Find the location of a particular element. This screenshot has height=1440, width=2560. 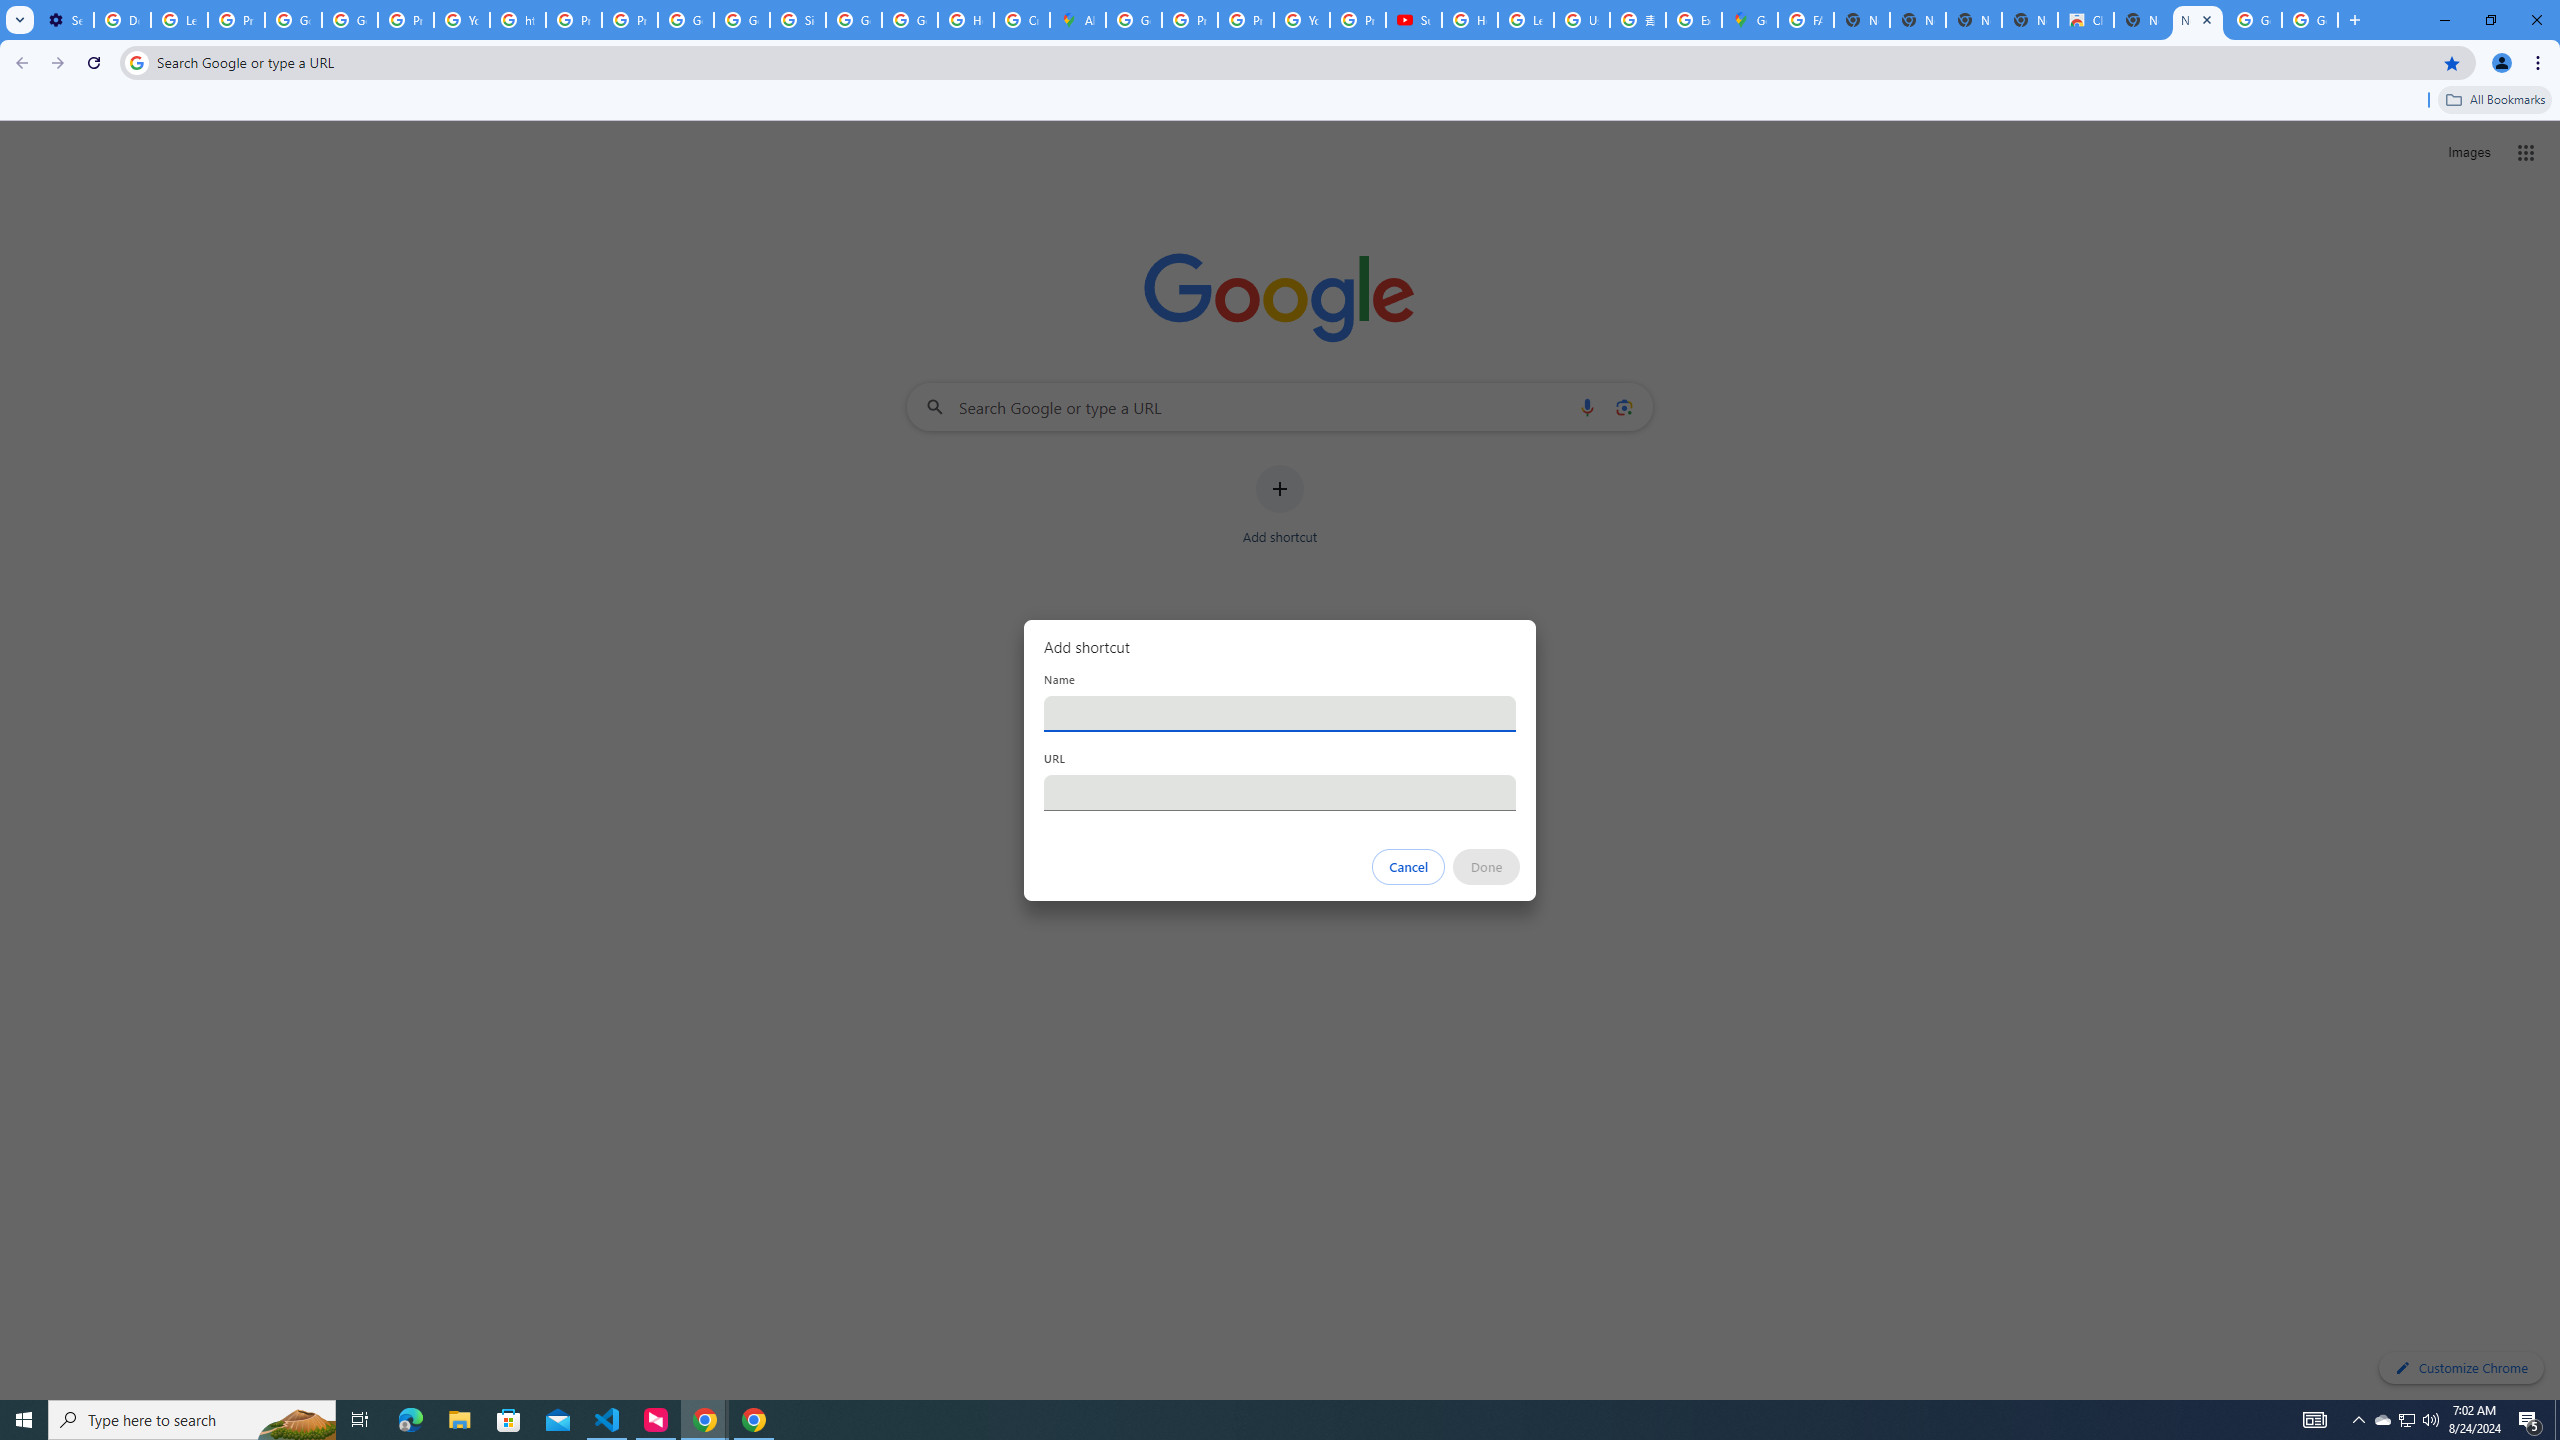

Chrome Web Store is located at coordinates (2085, 20).